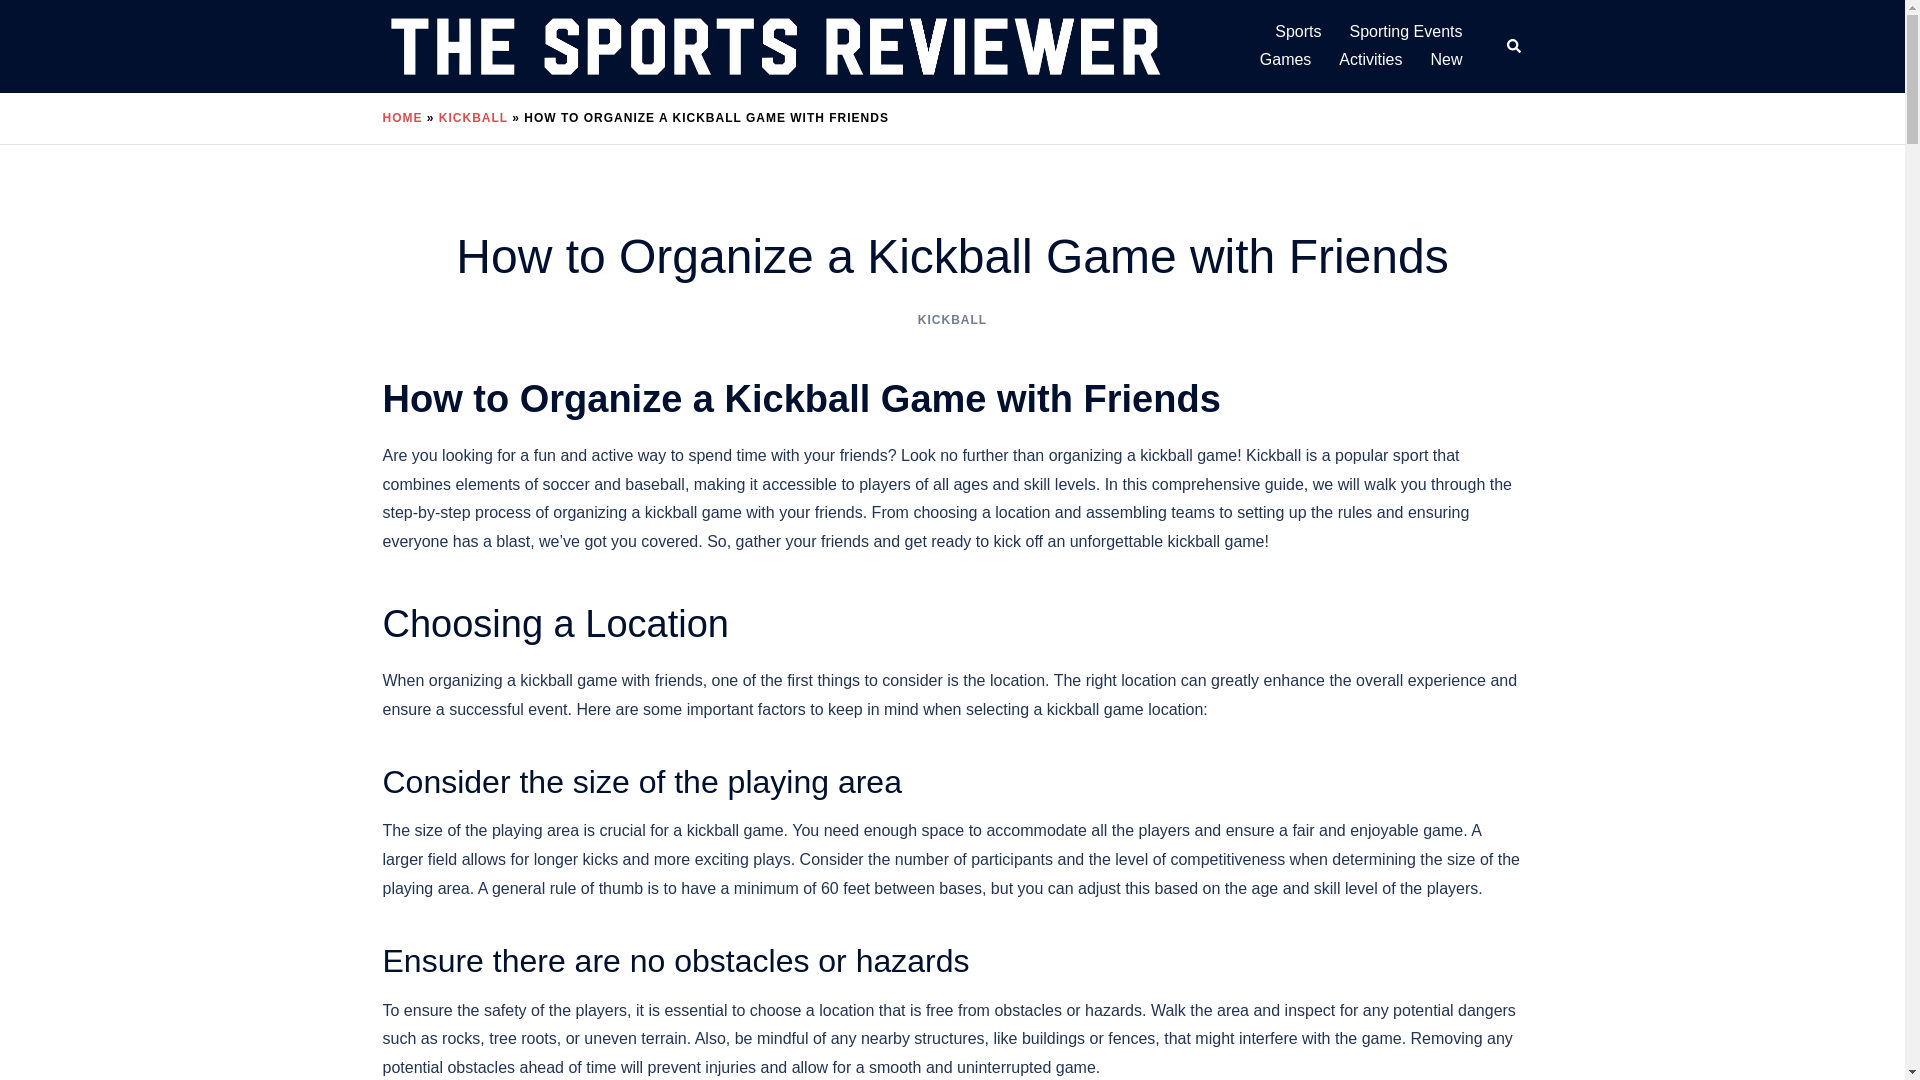 This screenshot has height=1080, width=1920. I want to click on Sports, so click(1297, 32).